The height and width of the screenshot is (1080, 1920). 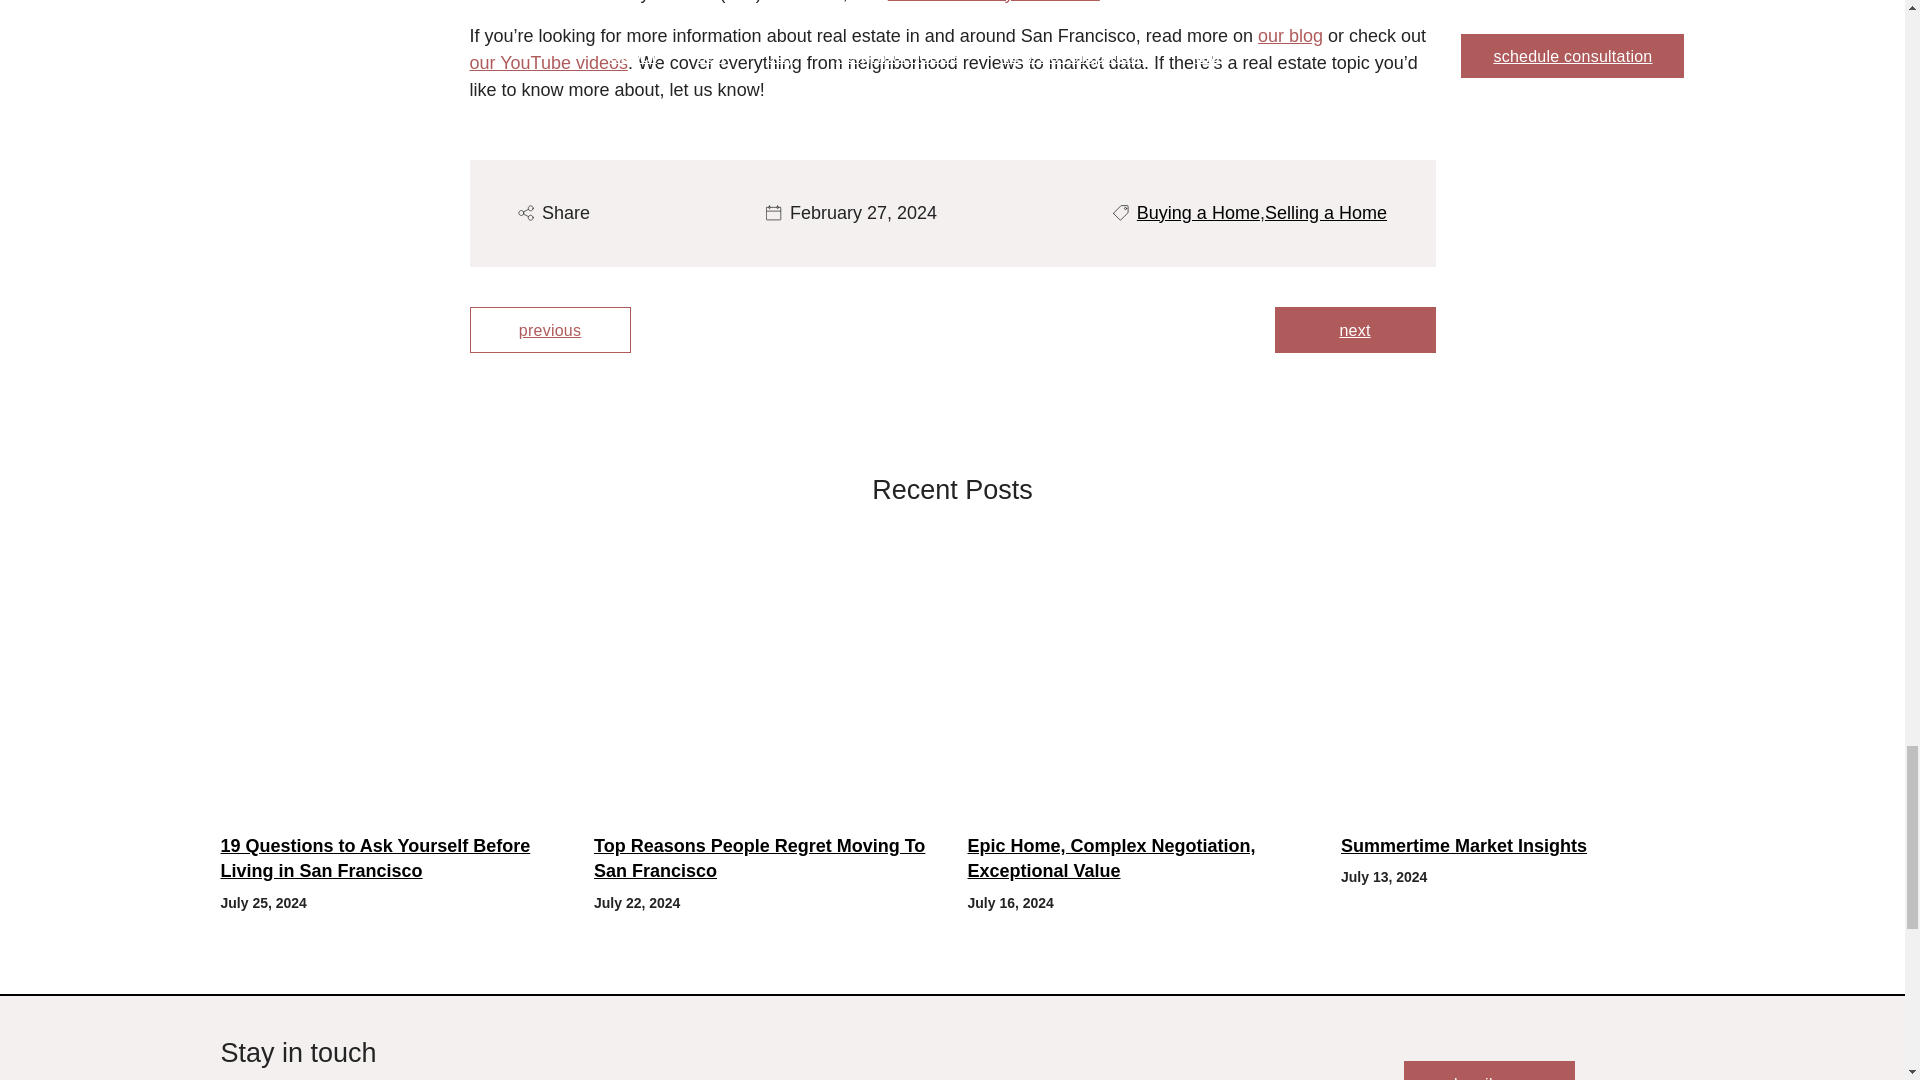 What do you see at coordinates (994, 2) in the screenshot?
I see `subscribe to my newsletter` at bounding box center [994, 2].